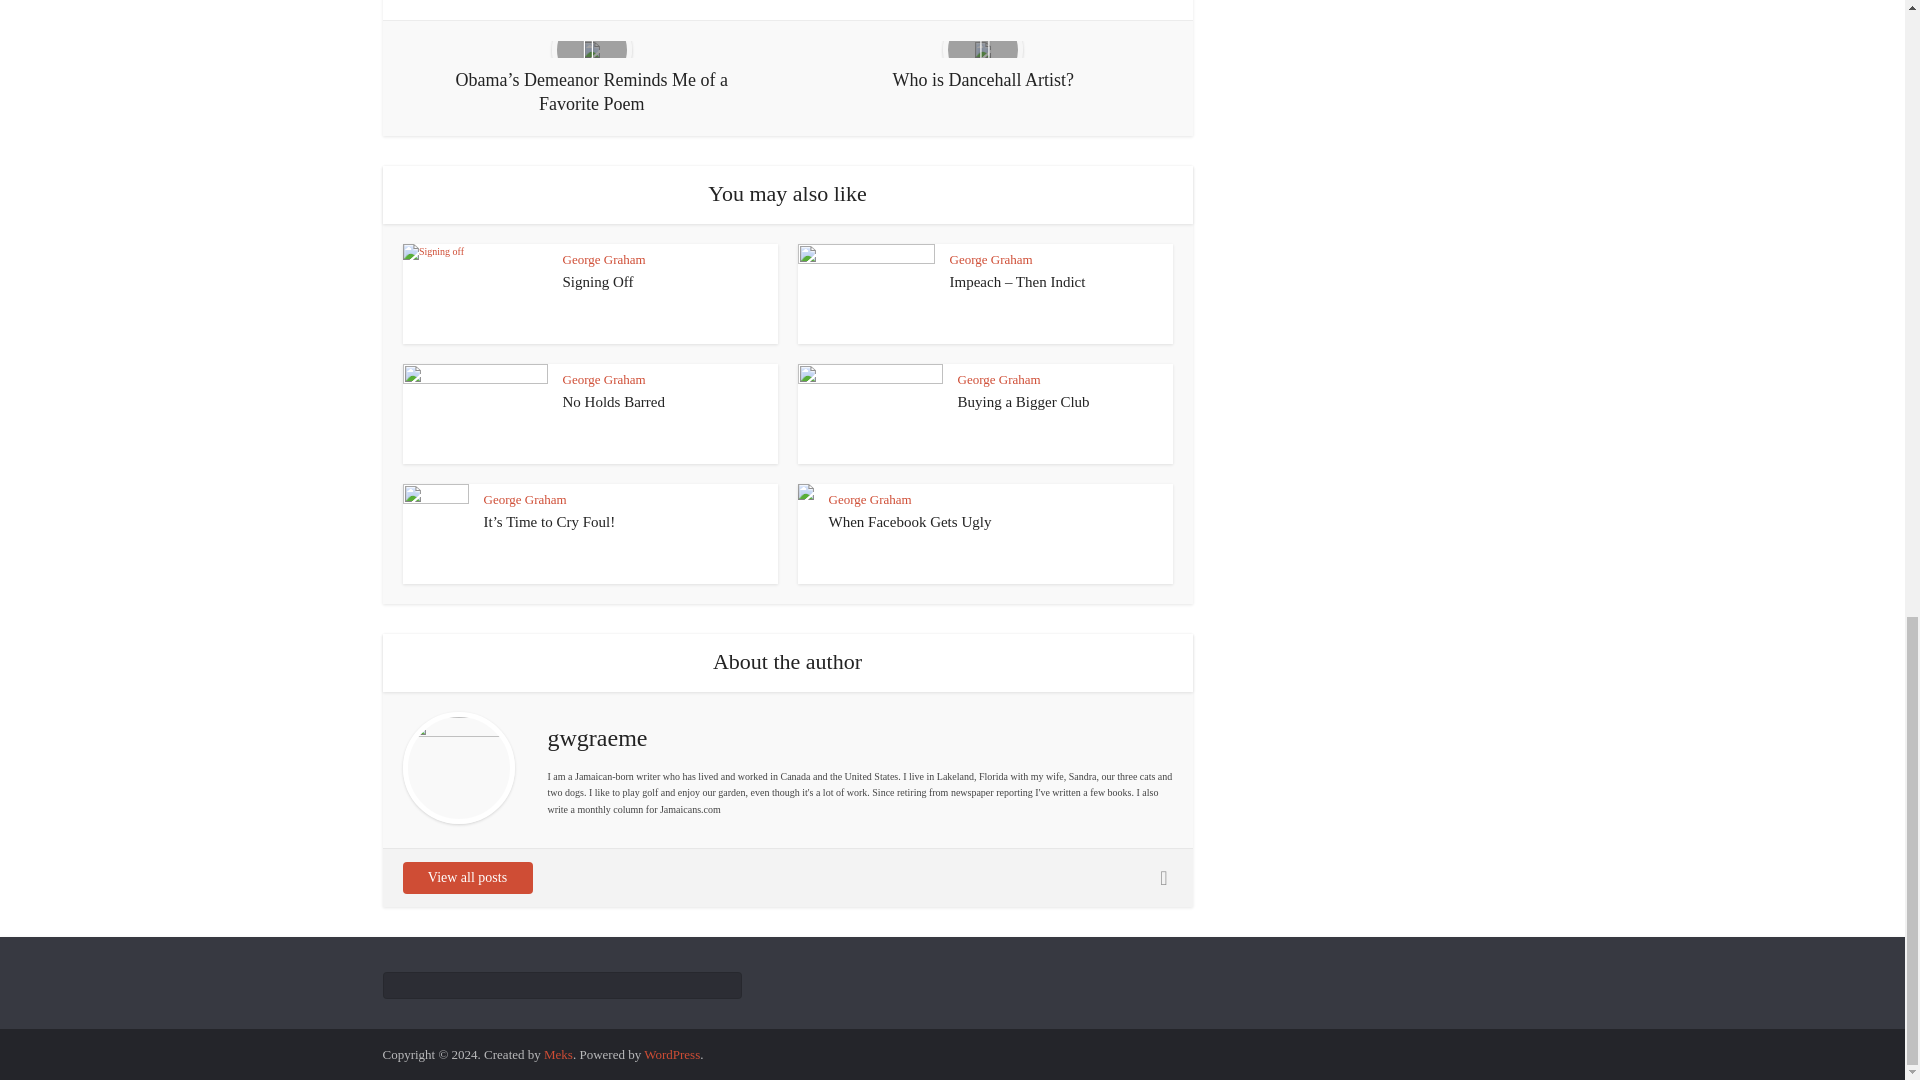 This screenshot has width=1920, height=1080. What do you see at coordinates (598, 282) in the screenshot?
I see `Signing Off` at bounding box center [598, 282].